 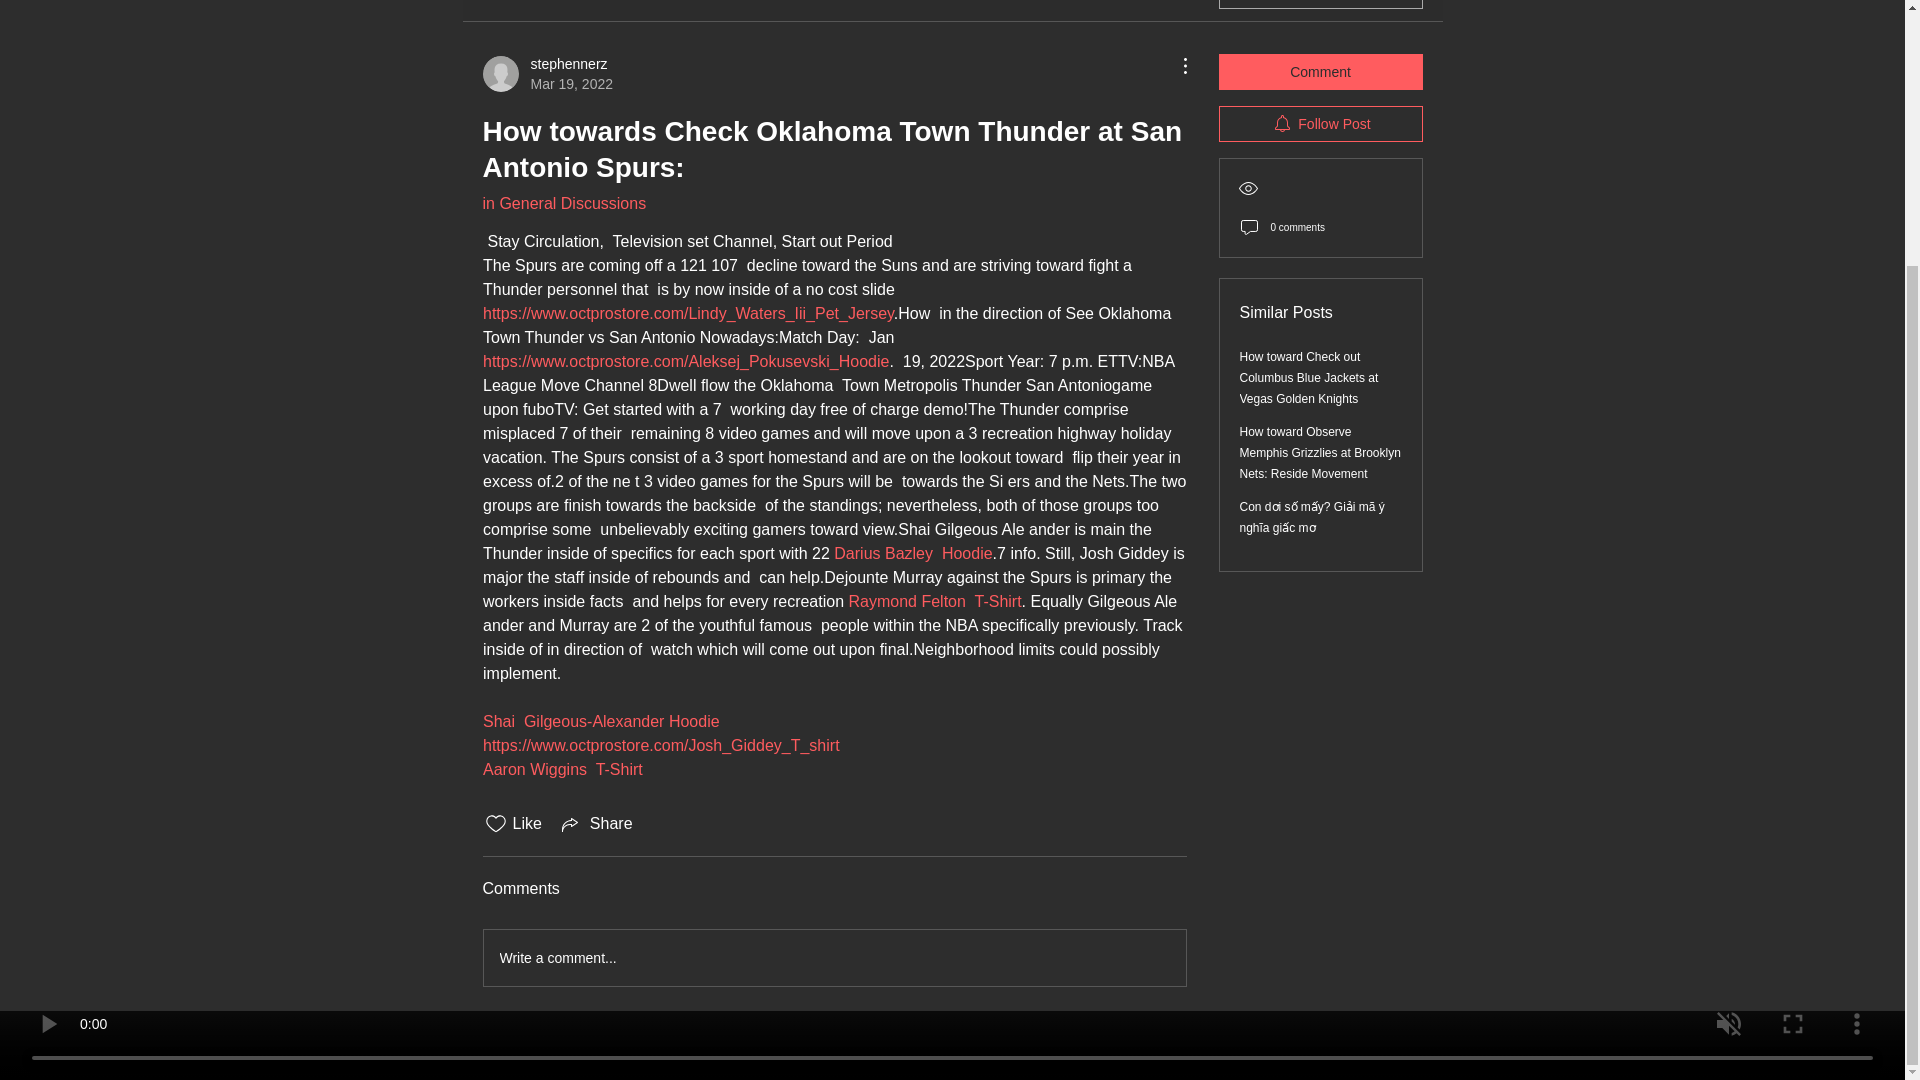 I want to click on Share, so click(x=596, y=824).